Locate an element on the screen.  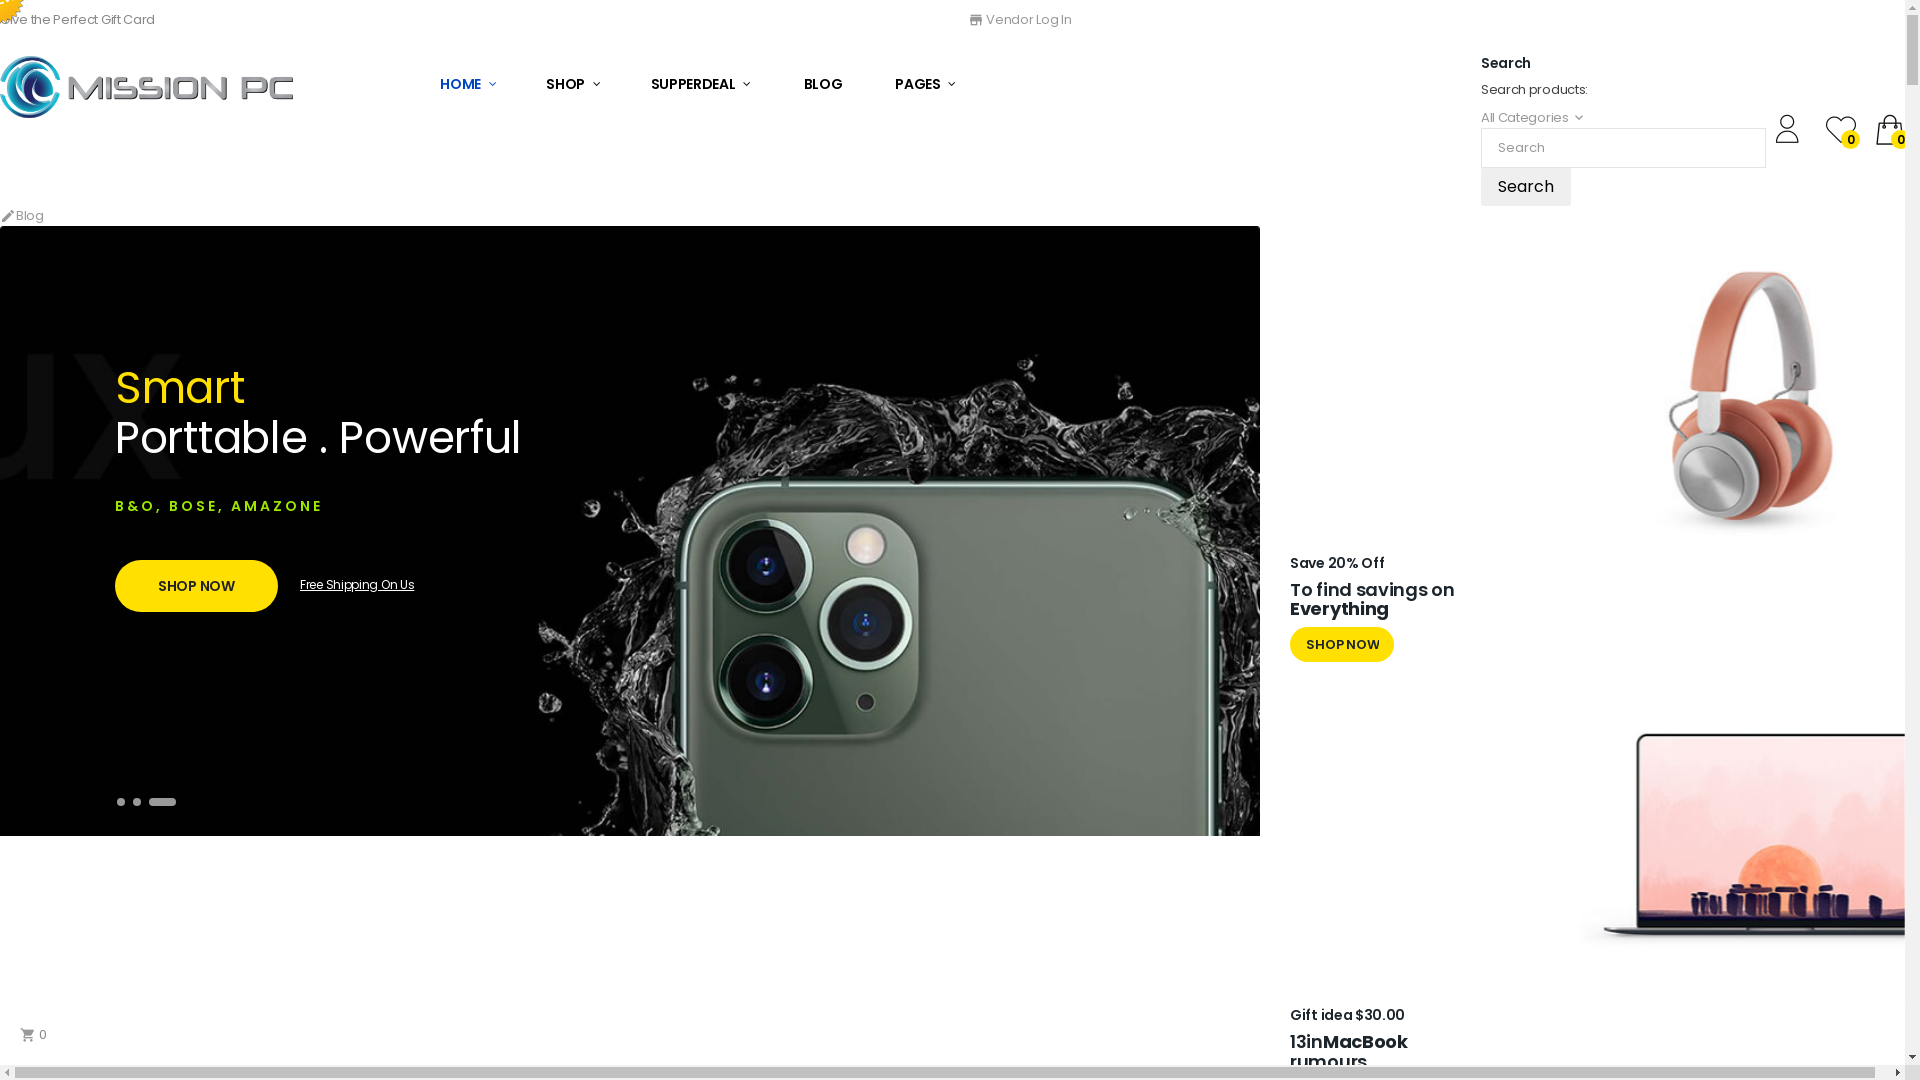
All Categories keyboard_arrow_down is located at coordinates (1534, 118).